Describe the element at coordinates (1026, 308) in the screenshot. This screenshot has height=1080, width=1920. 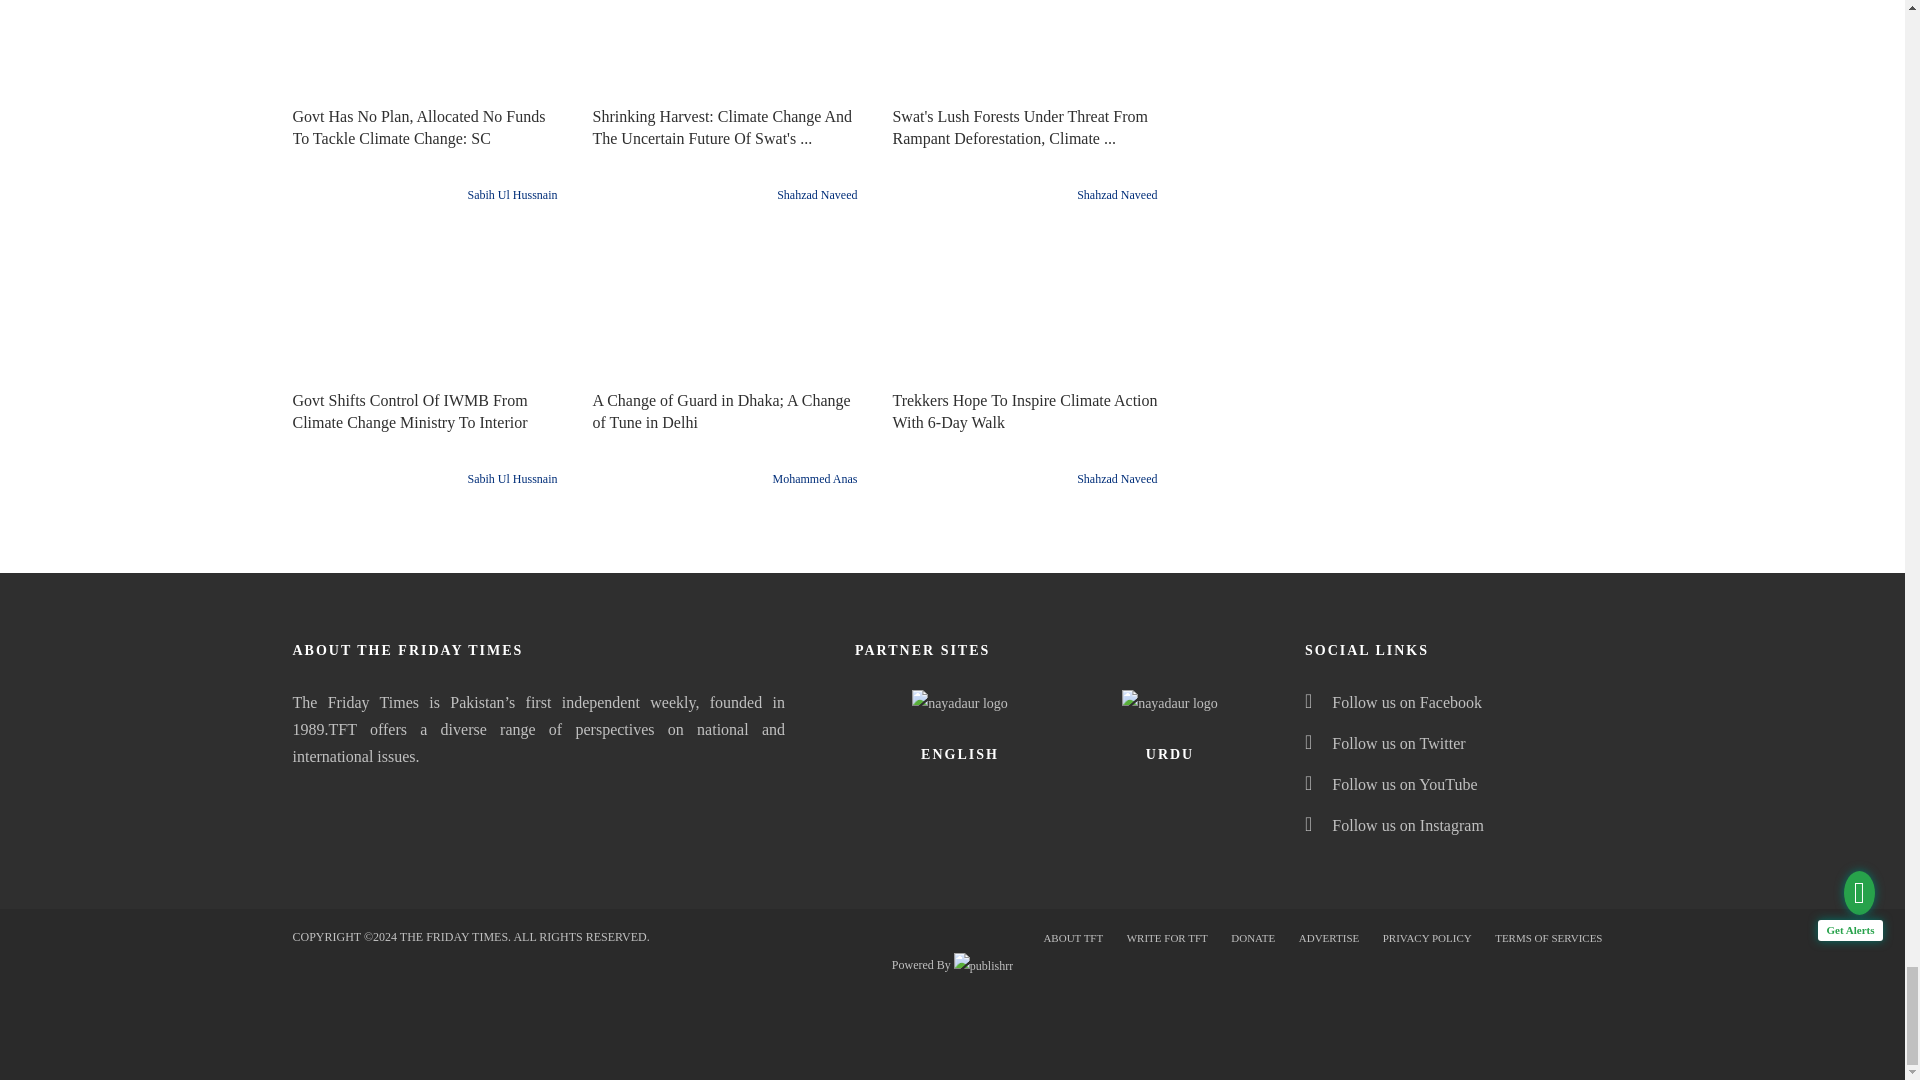
I see `Trekkers Hope To Inspire Climate Action With 6-Day Walk` at that location.